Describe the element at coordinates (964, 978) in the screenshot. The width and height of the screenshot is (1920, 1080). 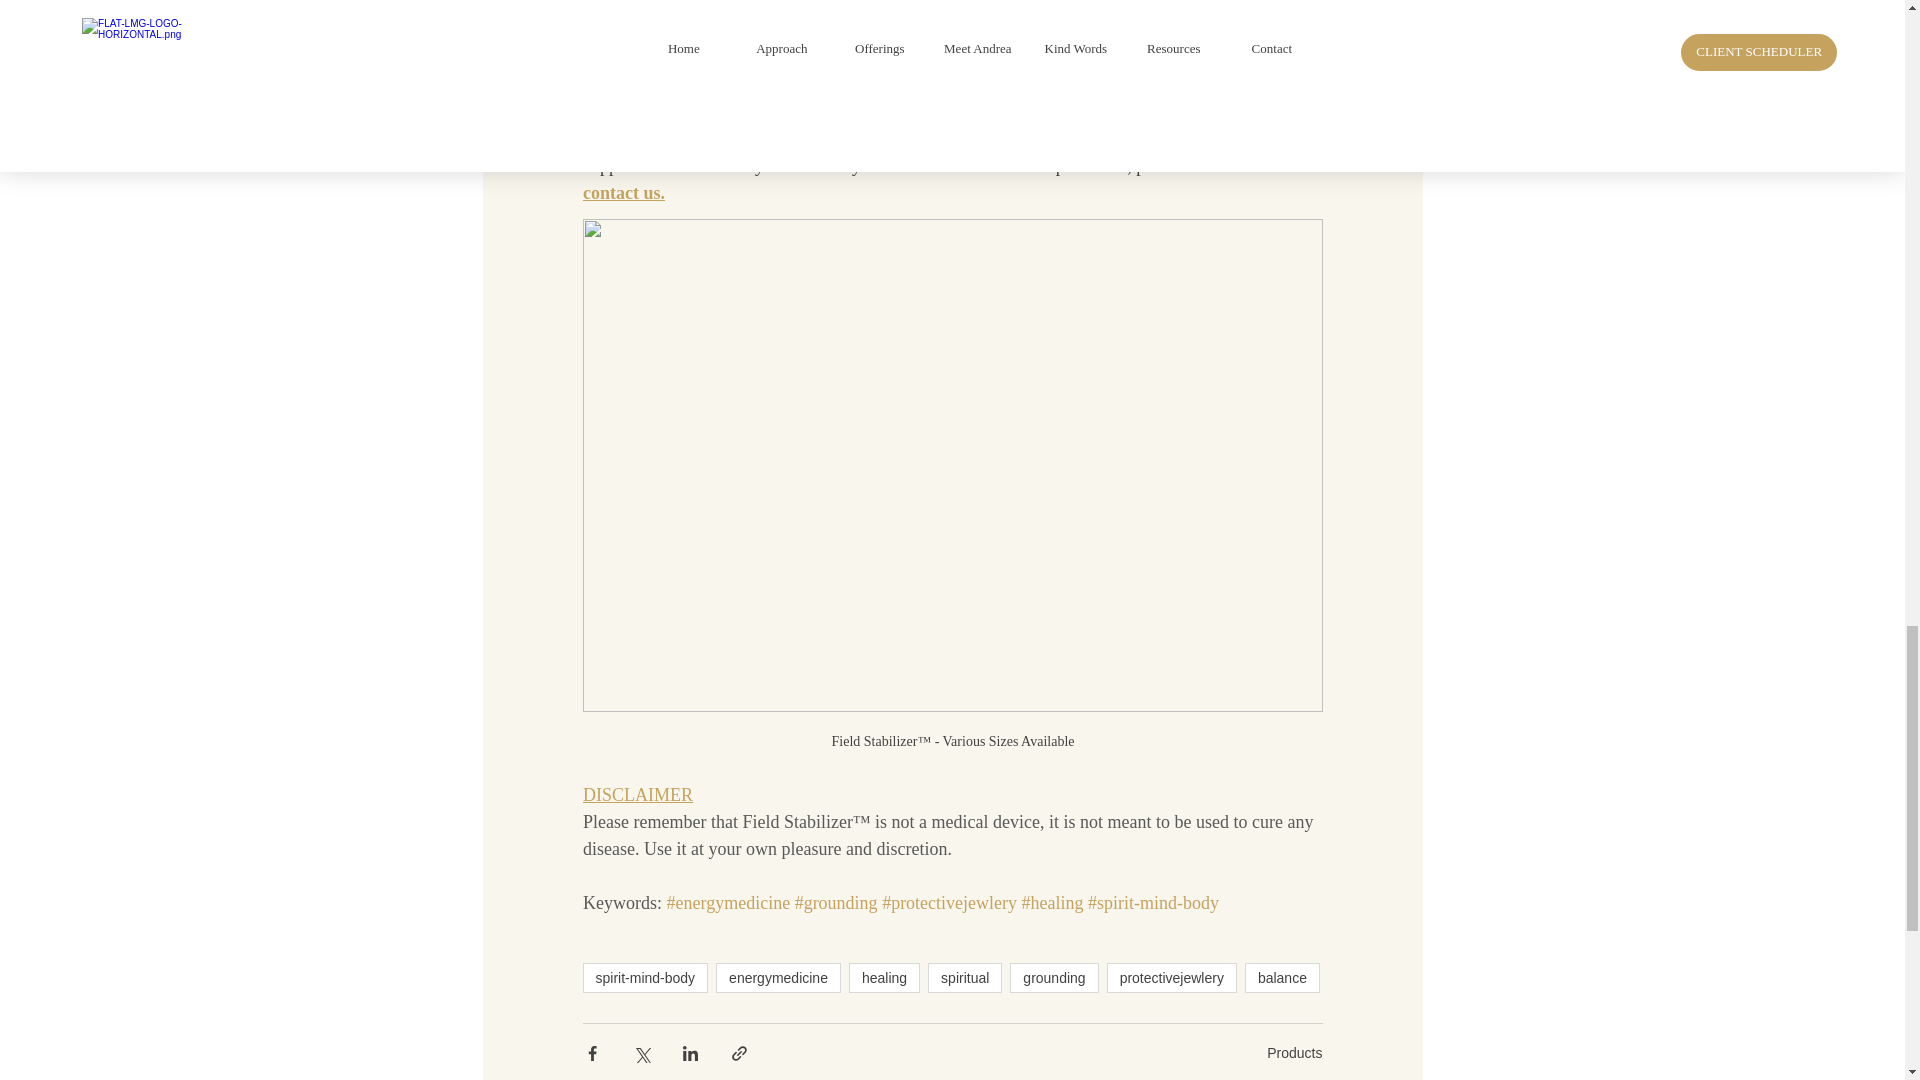
I see `spiritual` at that location.